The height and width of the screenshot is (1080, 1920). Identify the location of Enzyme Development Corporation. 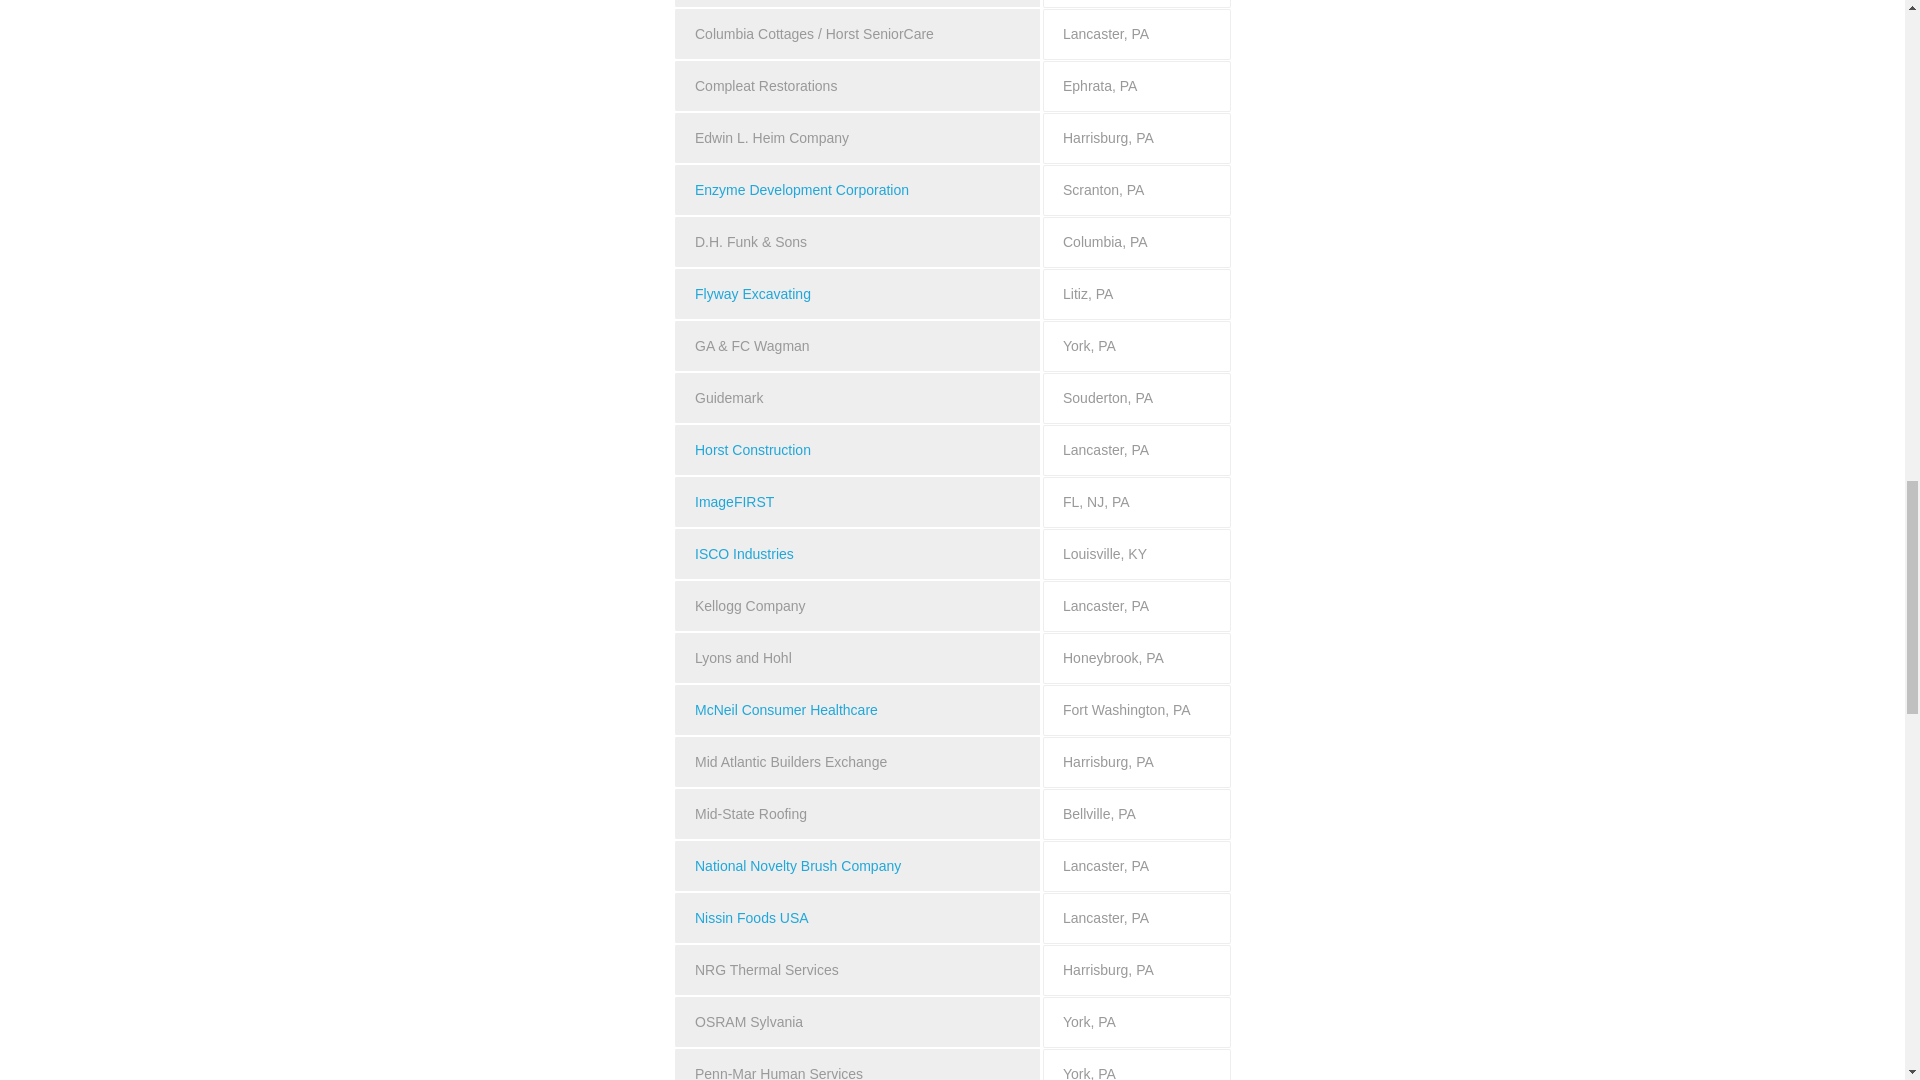
(802, 190).